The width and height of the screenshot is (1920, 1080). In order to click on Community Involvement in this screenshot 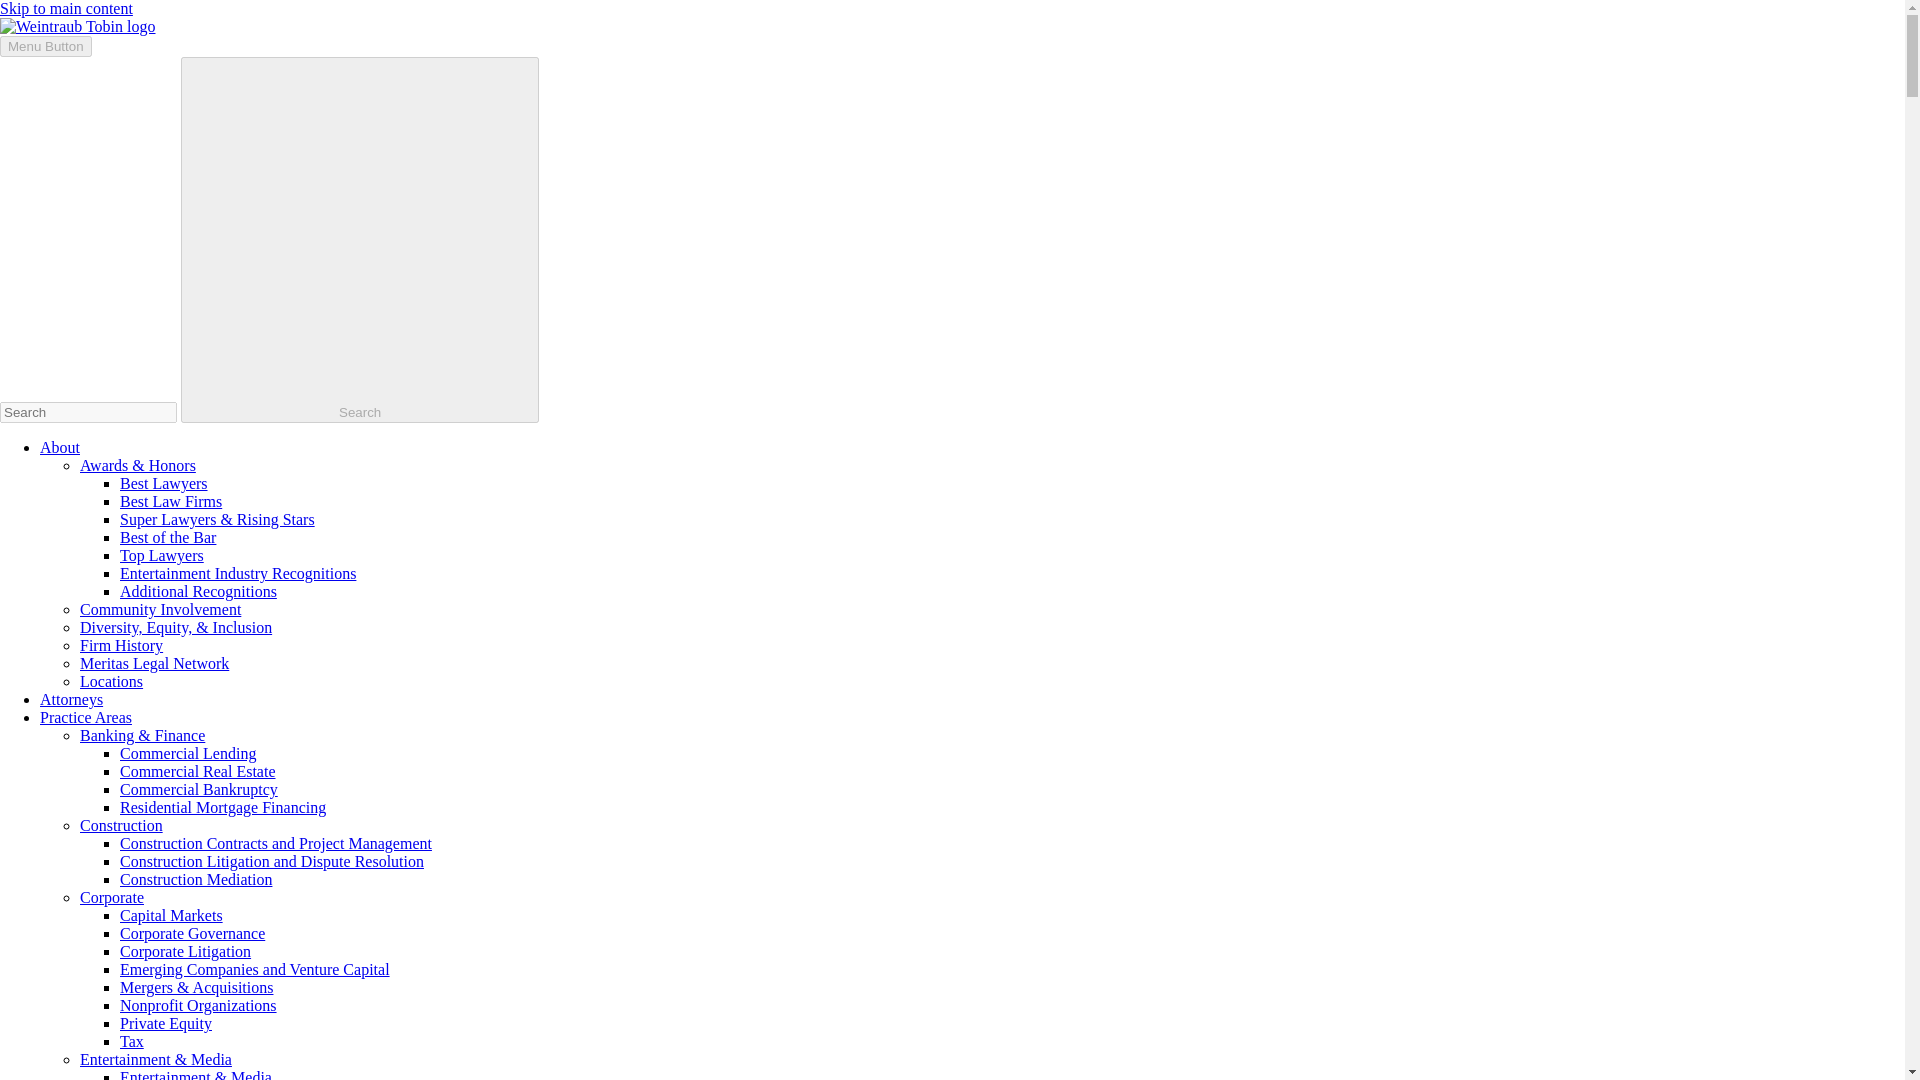, I will do `click(160, 608)`.